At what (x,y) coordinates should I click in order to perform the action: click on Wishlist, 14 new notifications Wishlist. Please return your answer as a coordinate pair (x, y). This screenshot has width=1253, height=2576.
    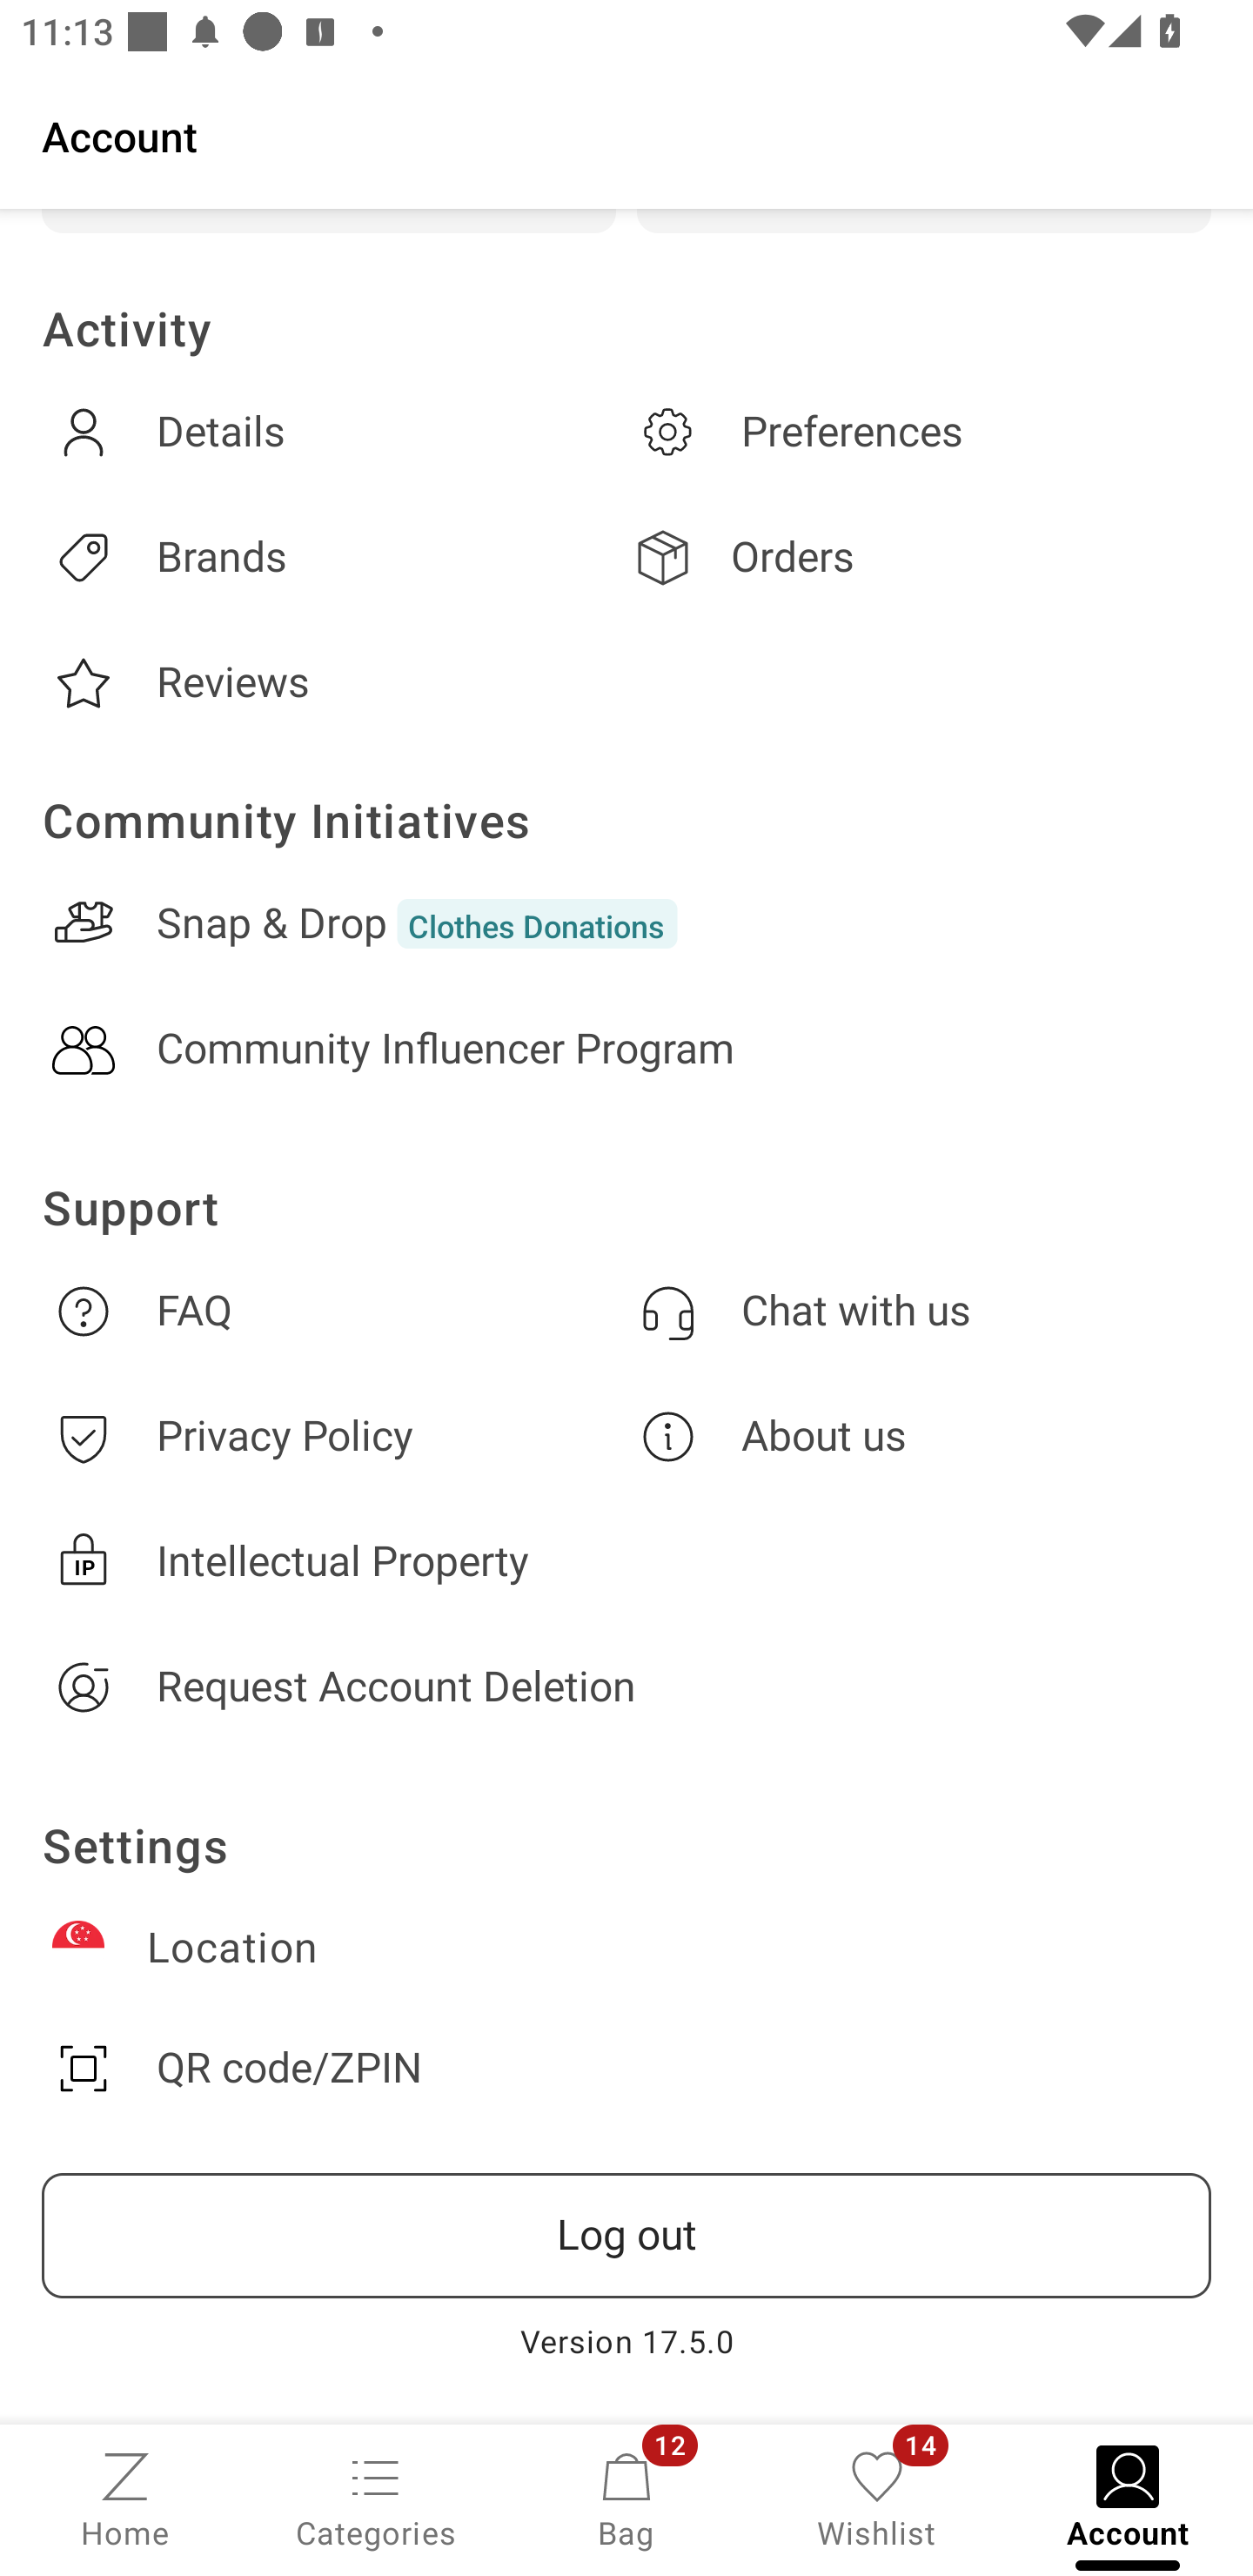
    Looking at the image, I should click on (877, 2498).